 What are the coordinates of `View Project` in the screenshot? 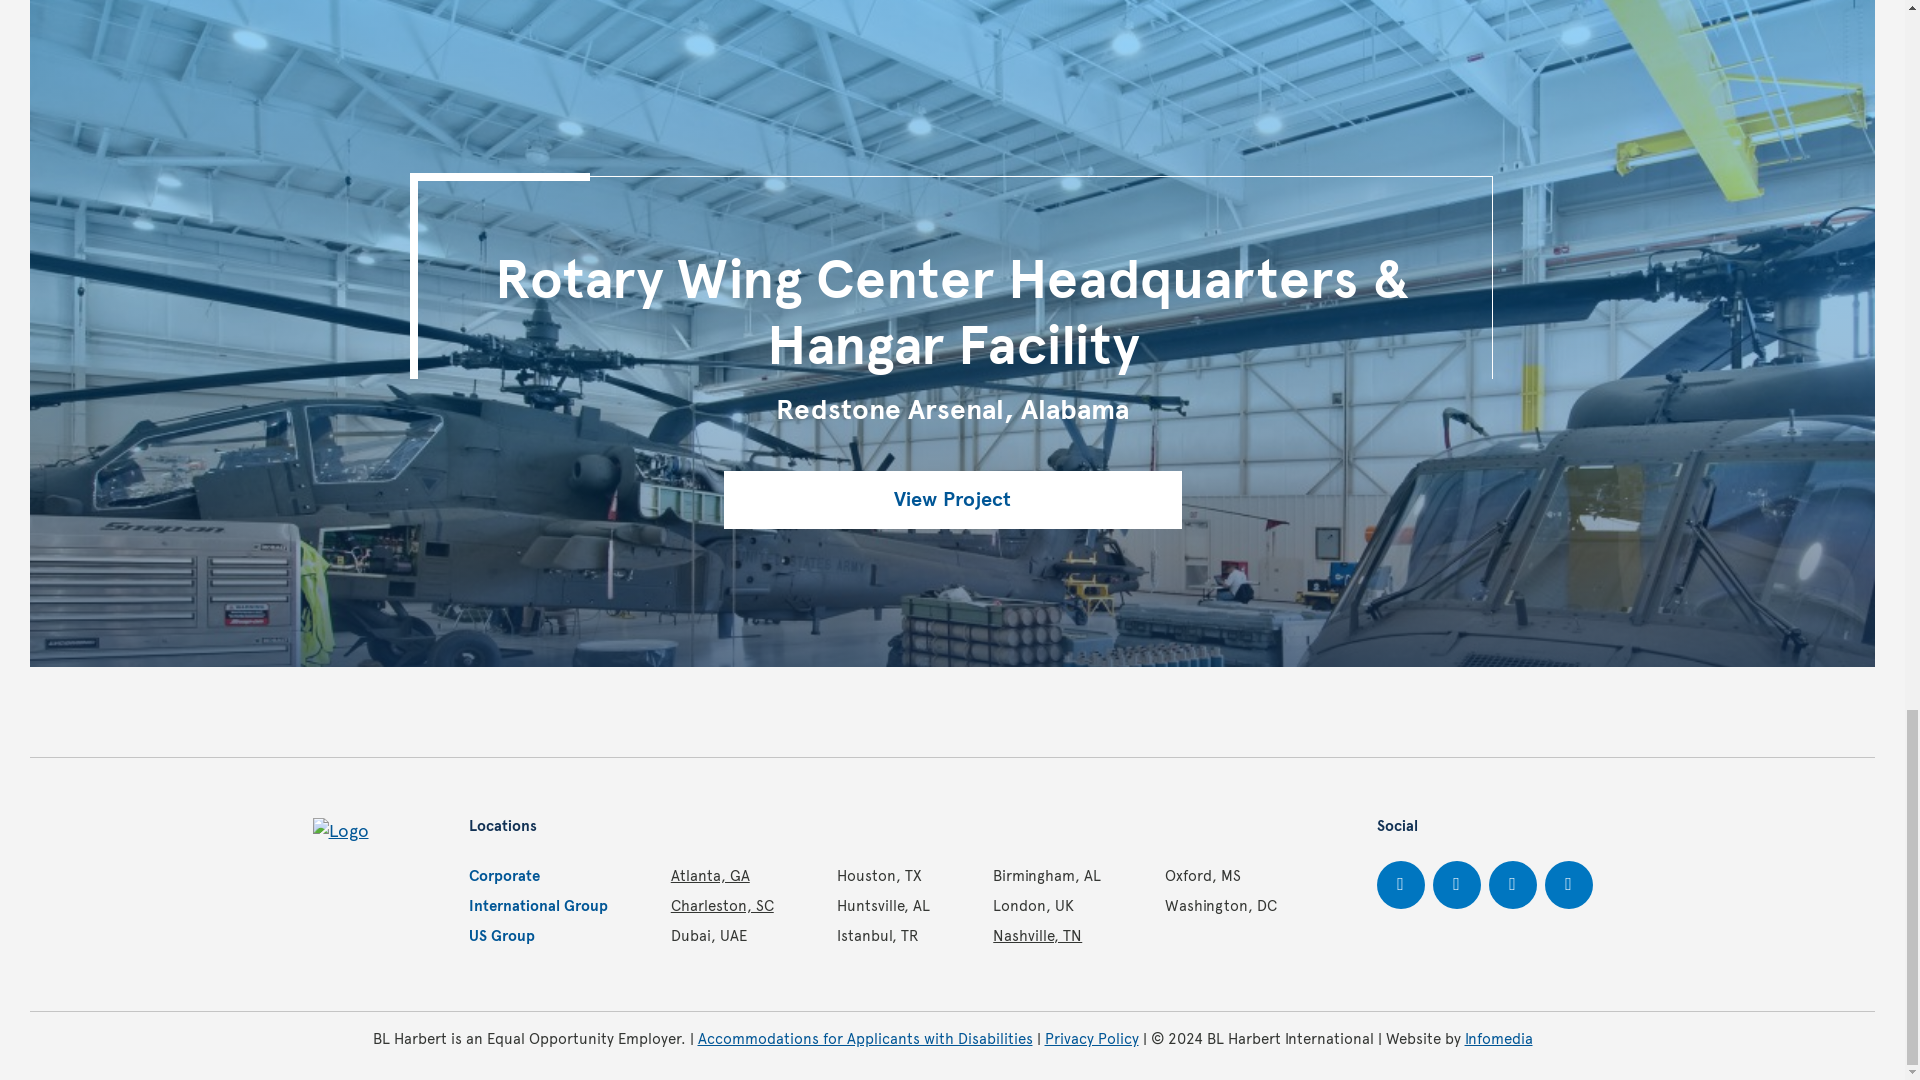 It's located at (952, 500).